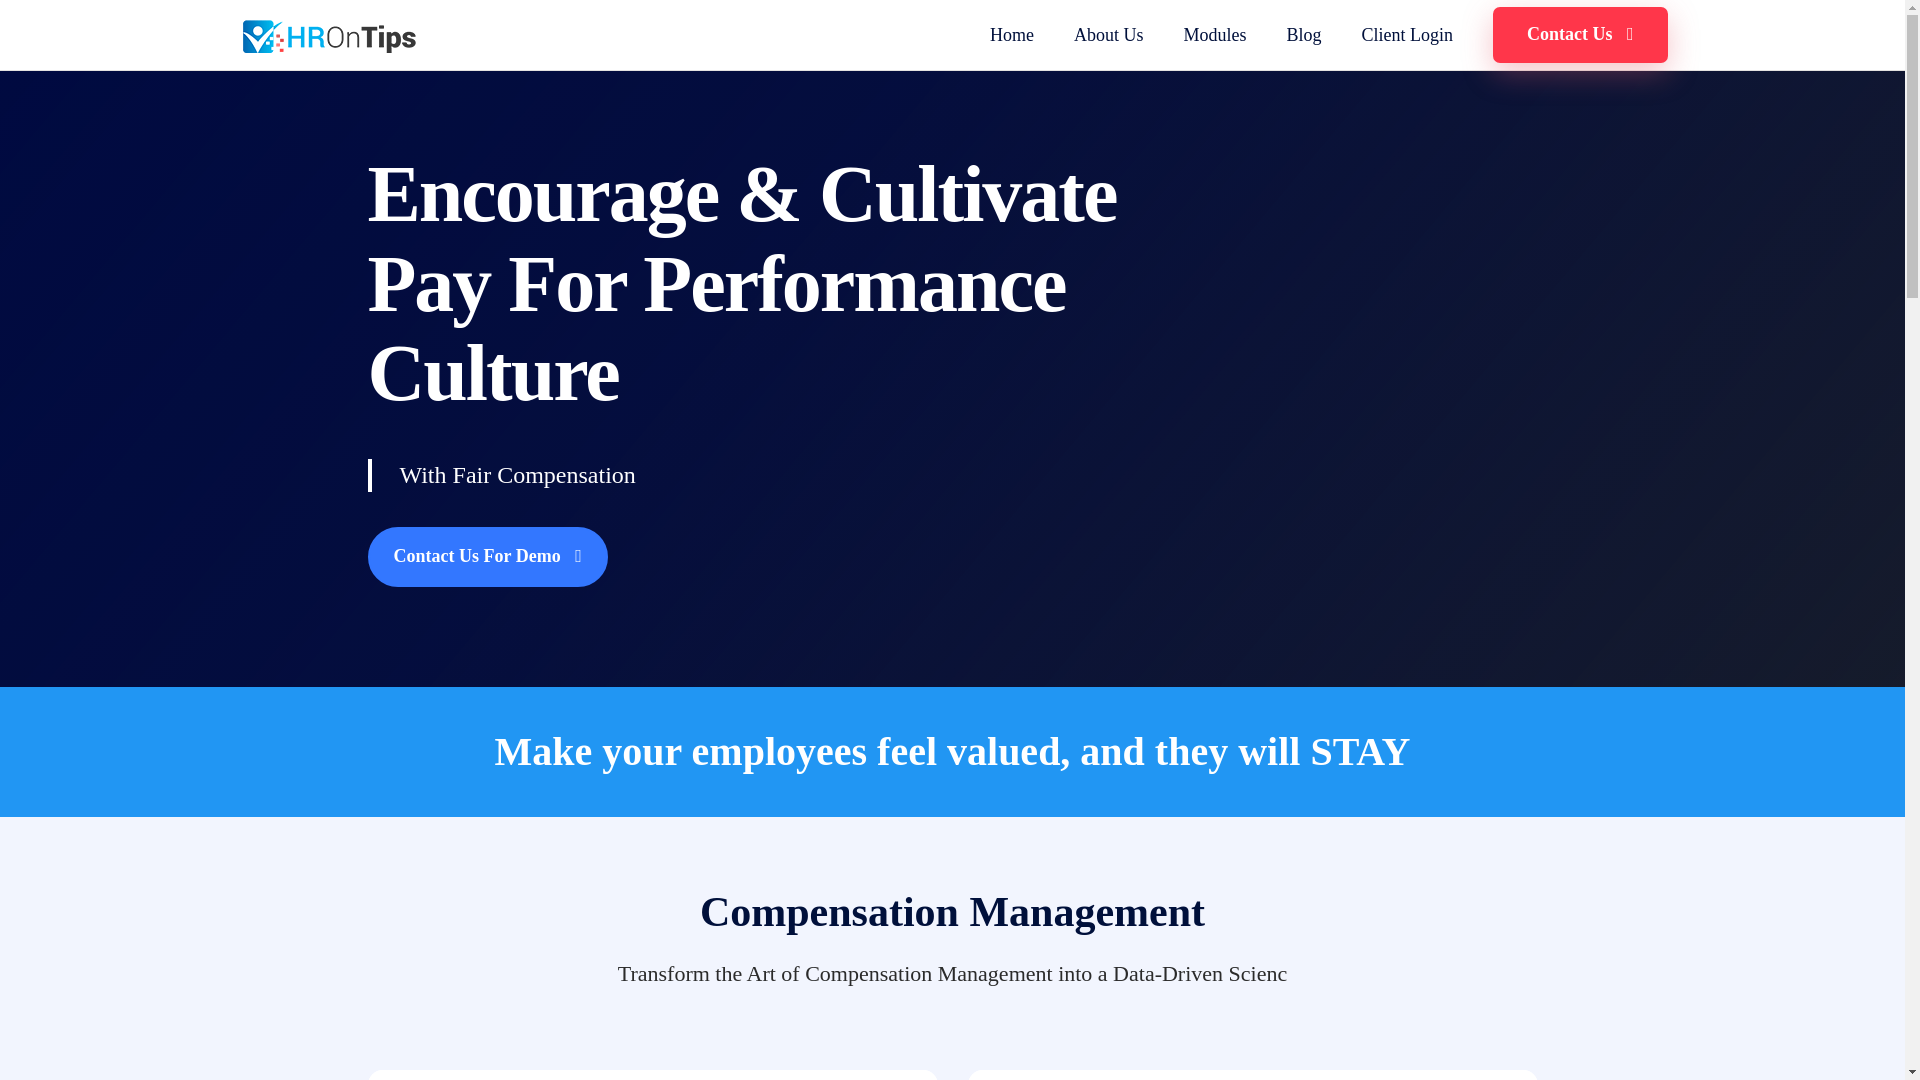 Image resolution: width=1920 pixels, height=1080 pixels. I want to click on Client Login, so click(1404, 35).